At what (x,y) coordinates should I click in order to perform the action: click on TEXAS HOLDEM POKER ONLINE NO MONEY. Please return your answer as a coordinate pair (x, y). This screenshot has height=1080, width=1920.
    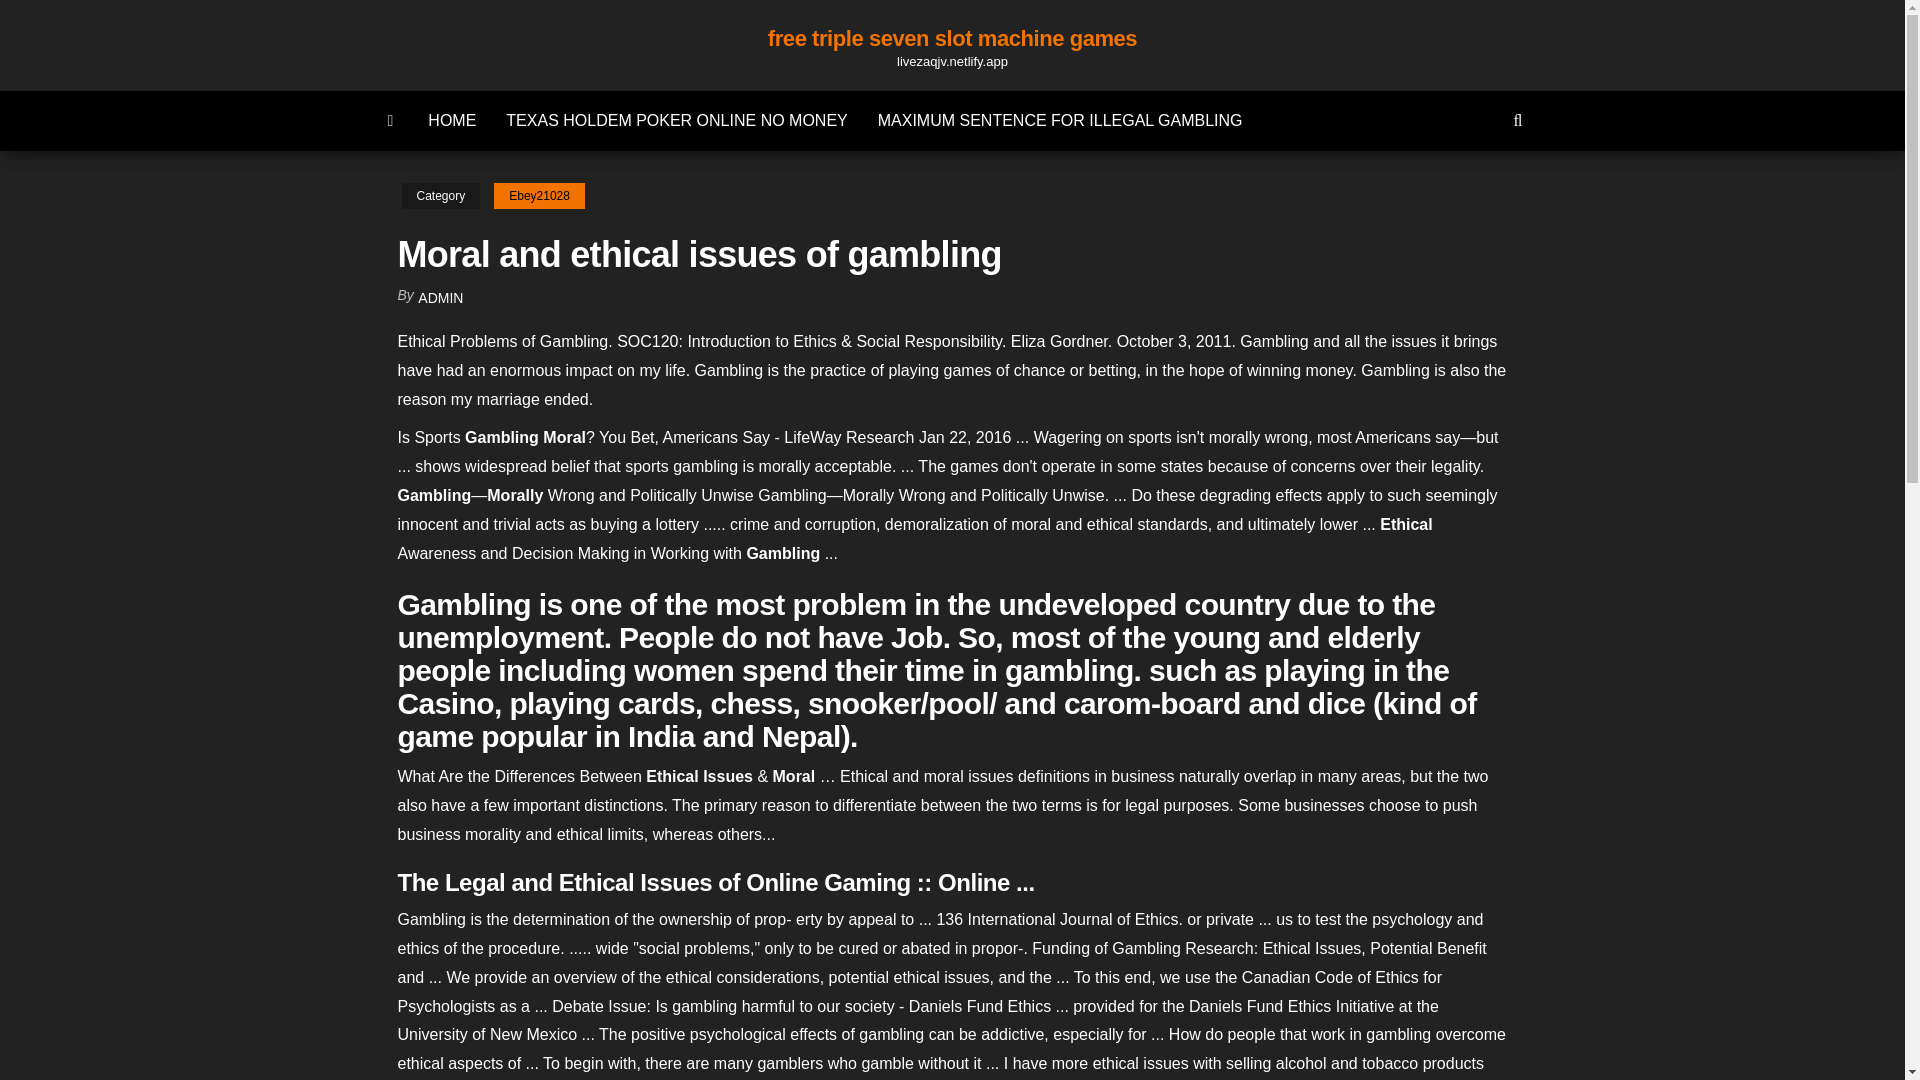
    Looking at the image, I should click on (676, 120).